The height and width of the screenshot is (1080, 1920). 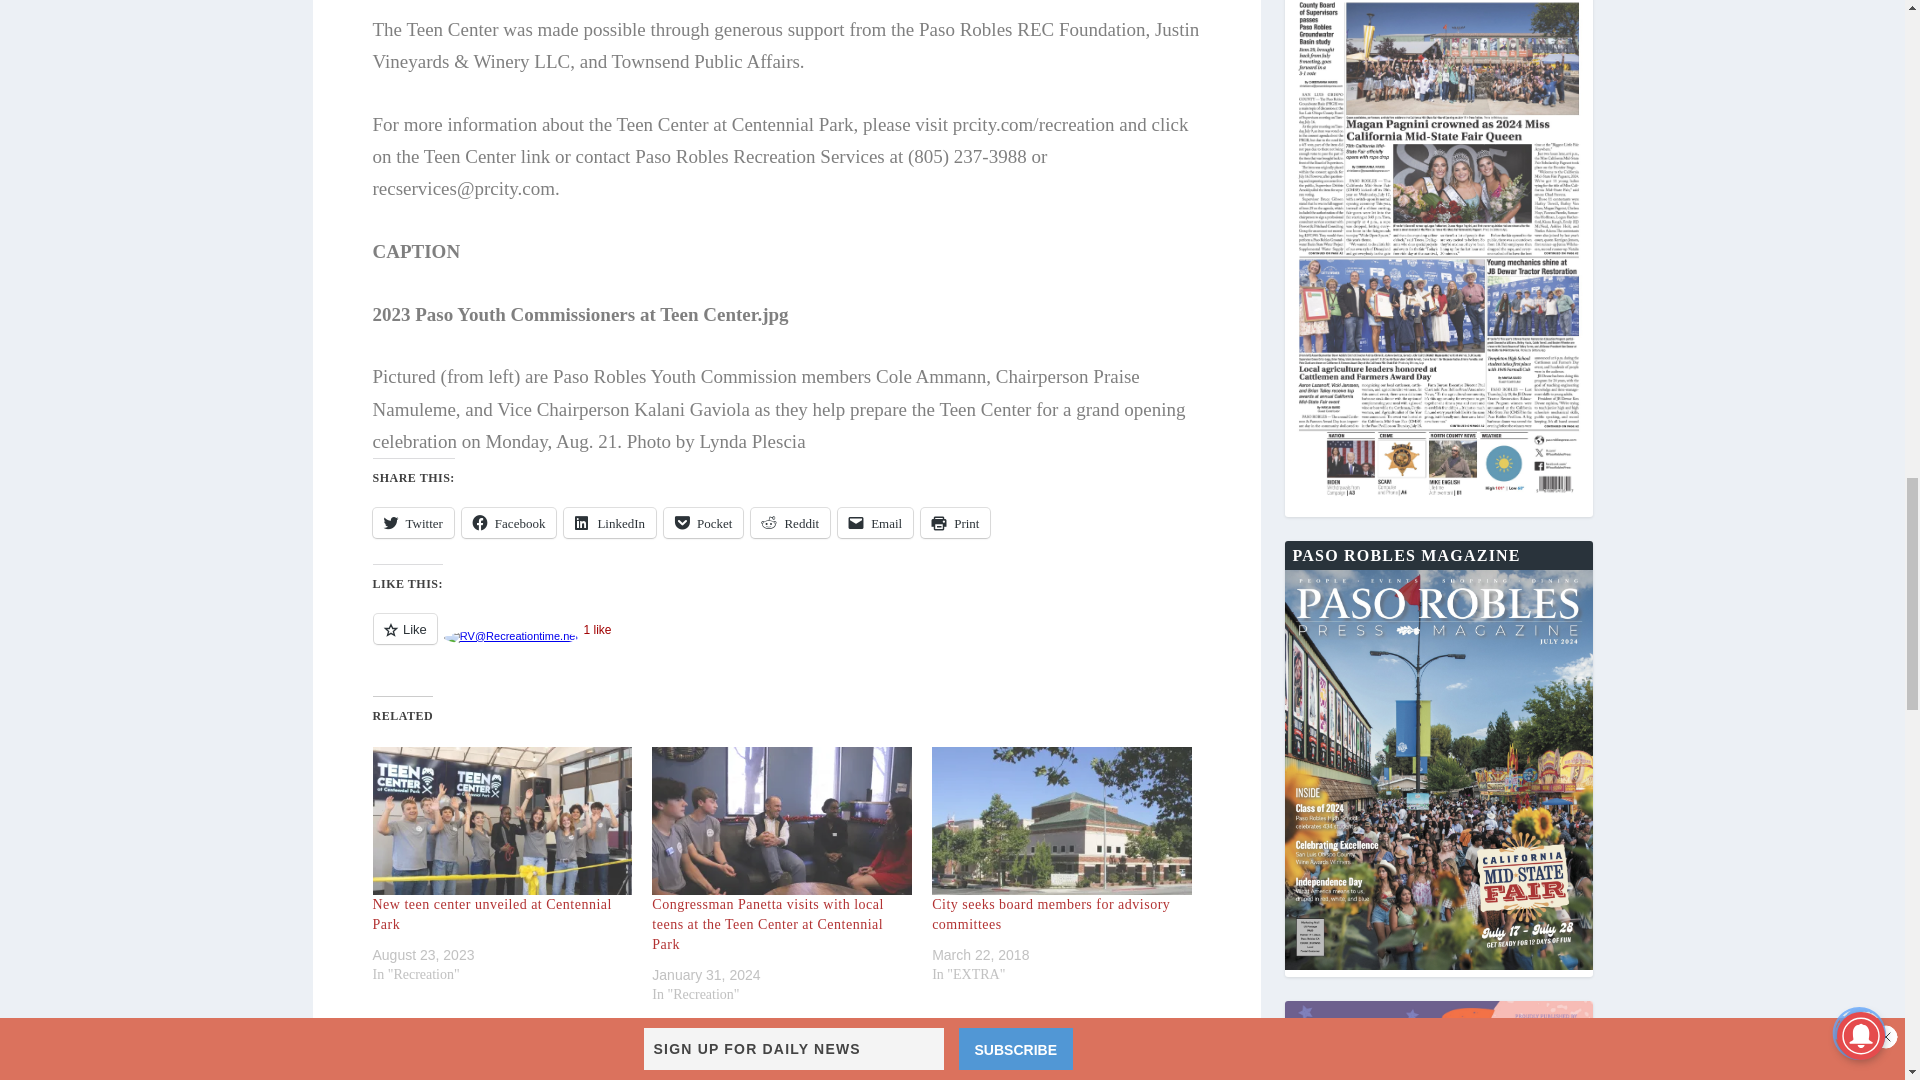 I want to click on Click to share on Facebook, so click(x=509, y=522).